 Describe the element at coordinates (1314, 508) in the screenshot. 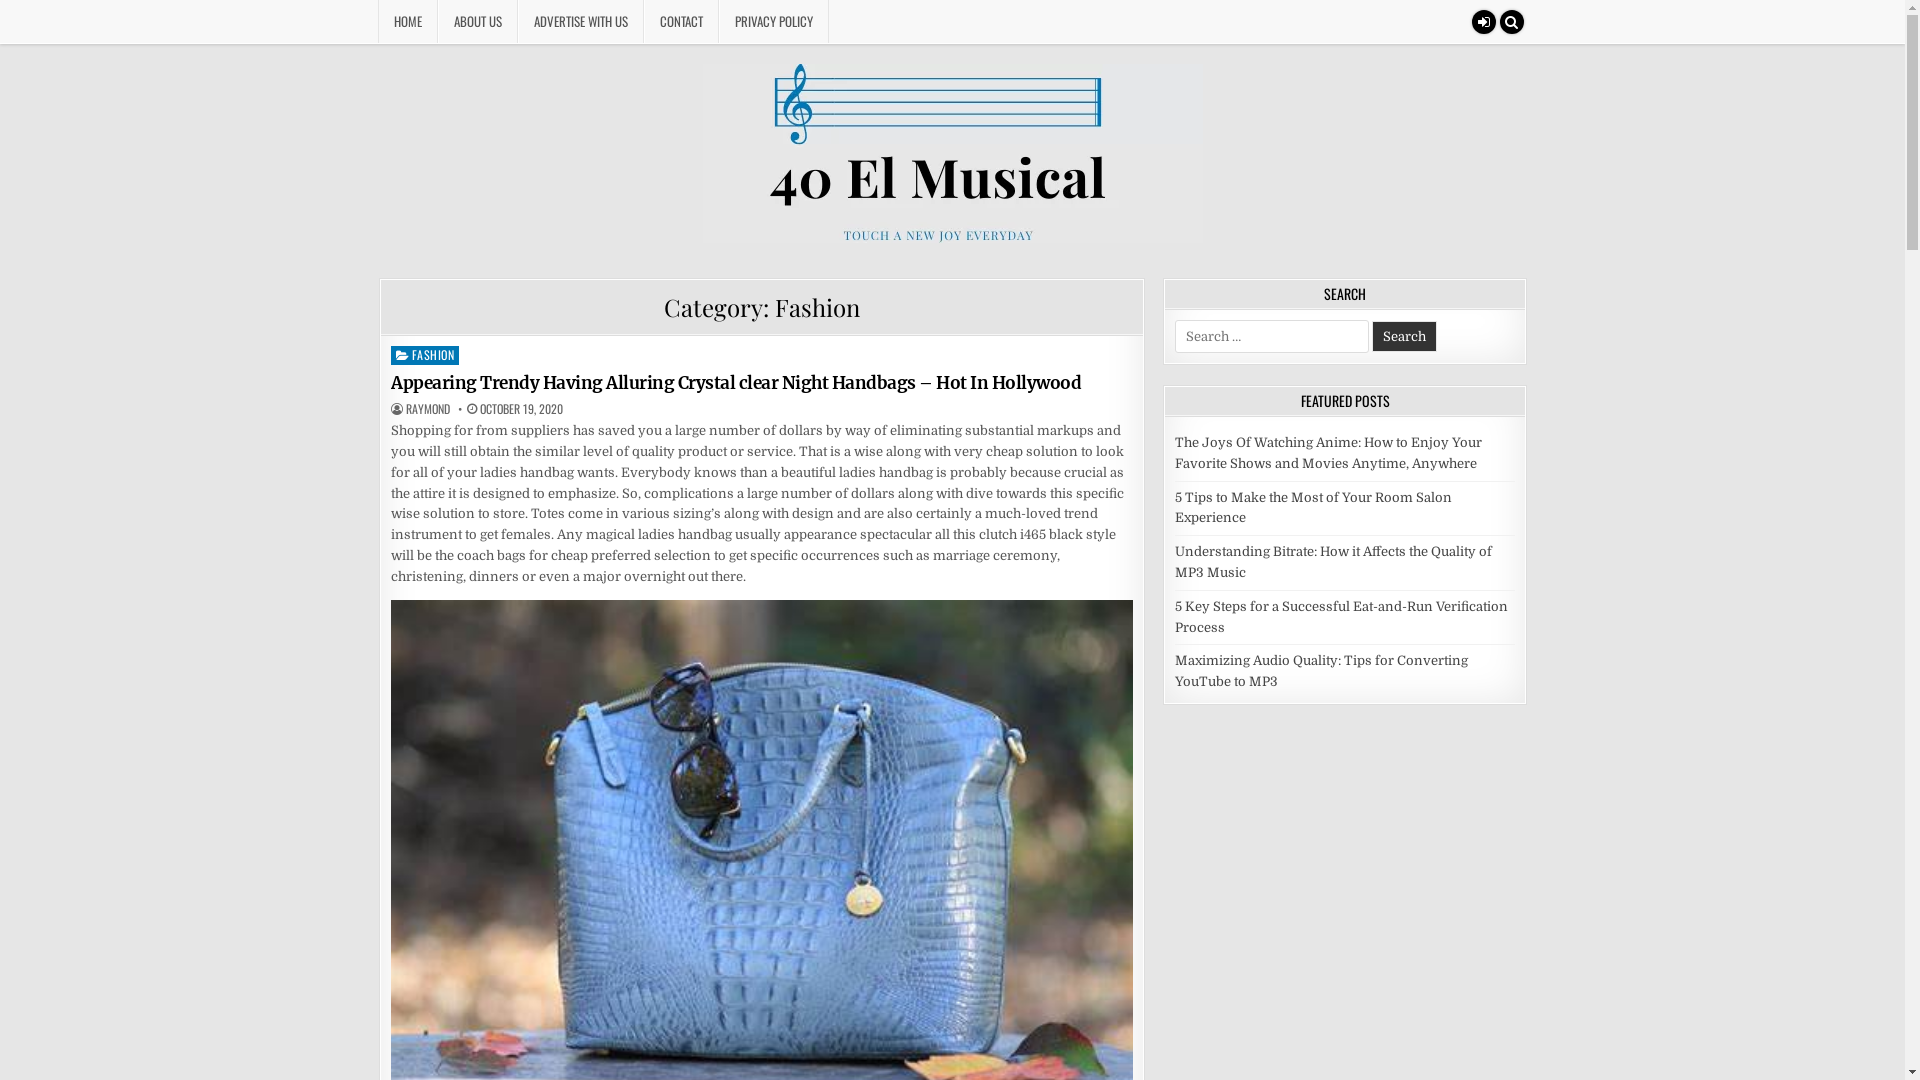

I see `5 Tips to Make the Most of Your Room Salon Experience` at that location.